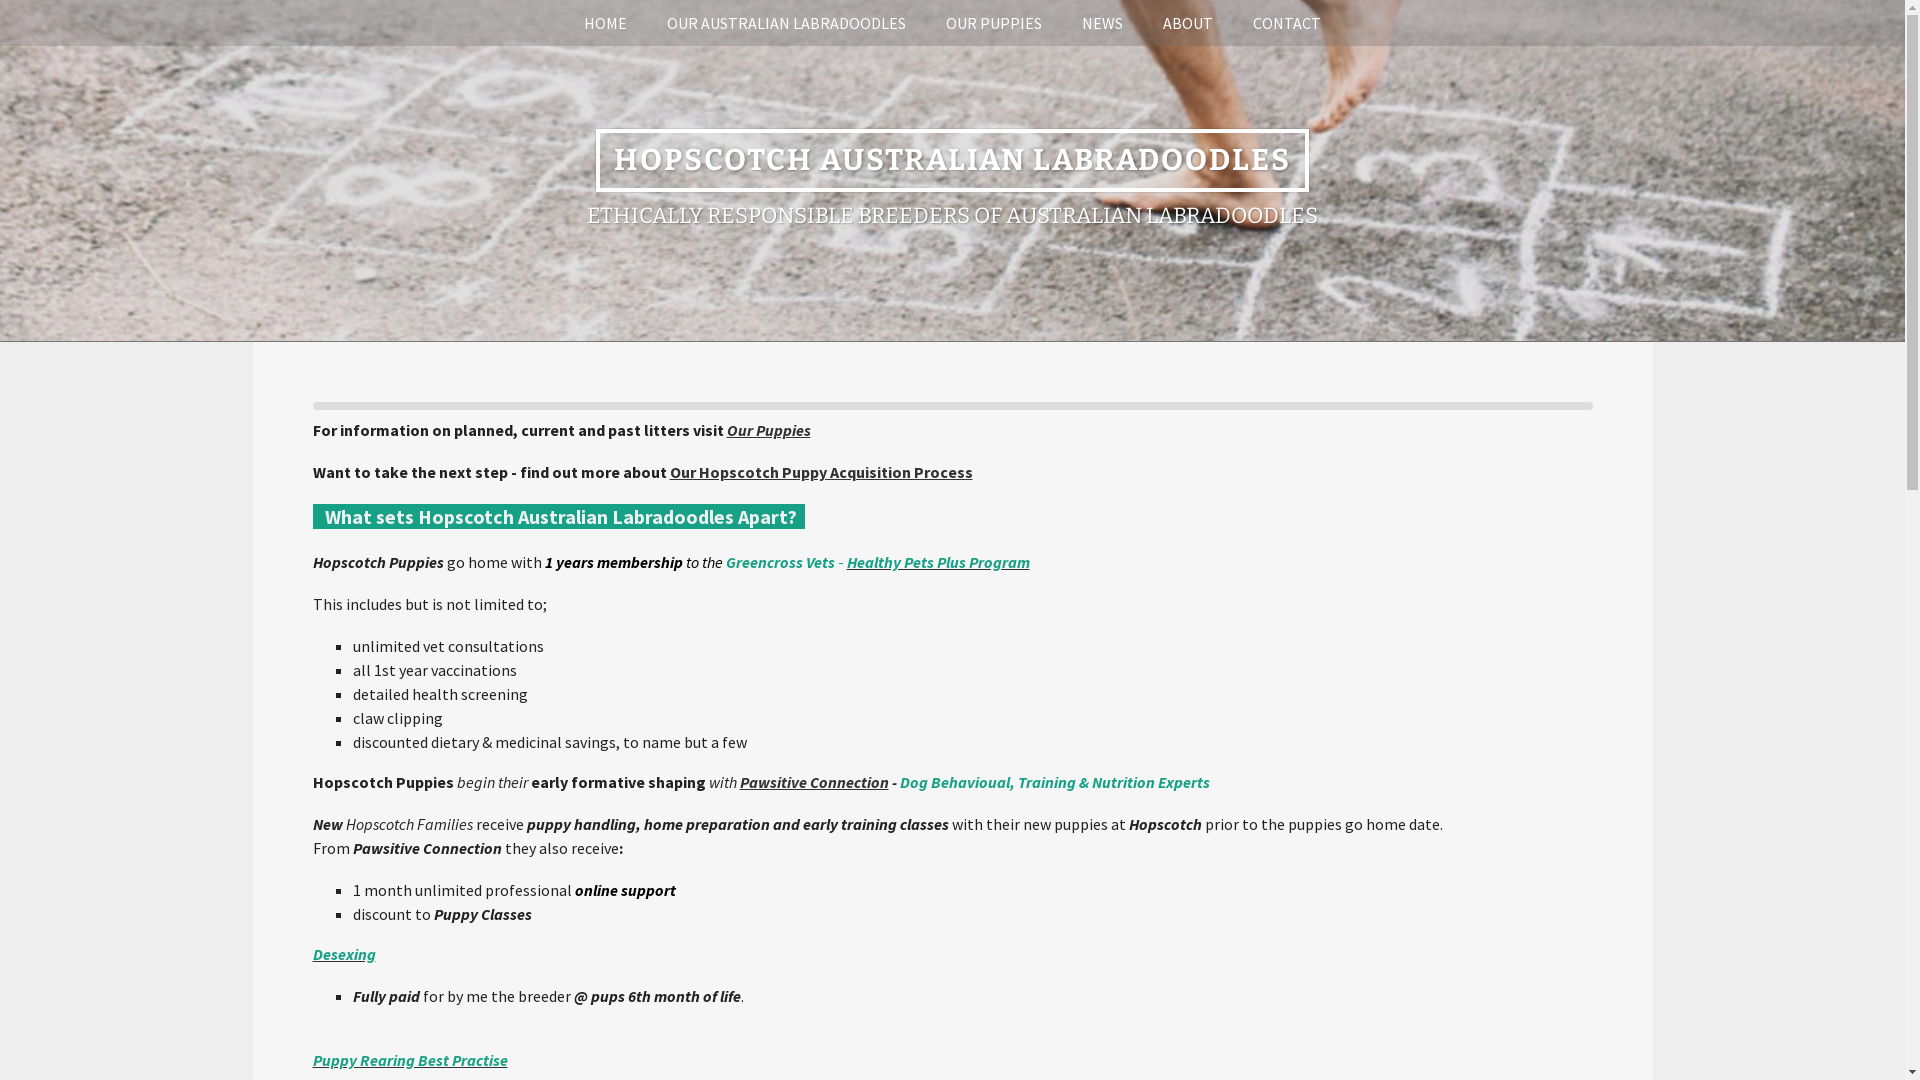  What do you see at coordinates (952, 164) in the screenshot?
I see `HOPSCOTCH AUSTRALIAN LABRADOODLES` at bounding box center [952, 164].